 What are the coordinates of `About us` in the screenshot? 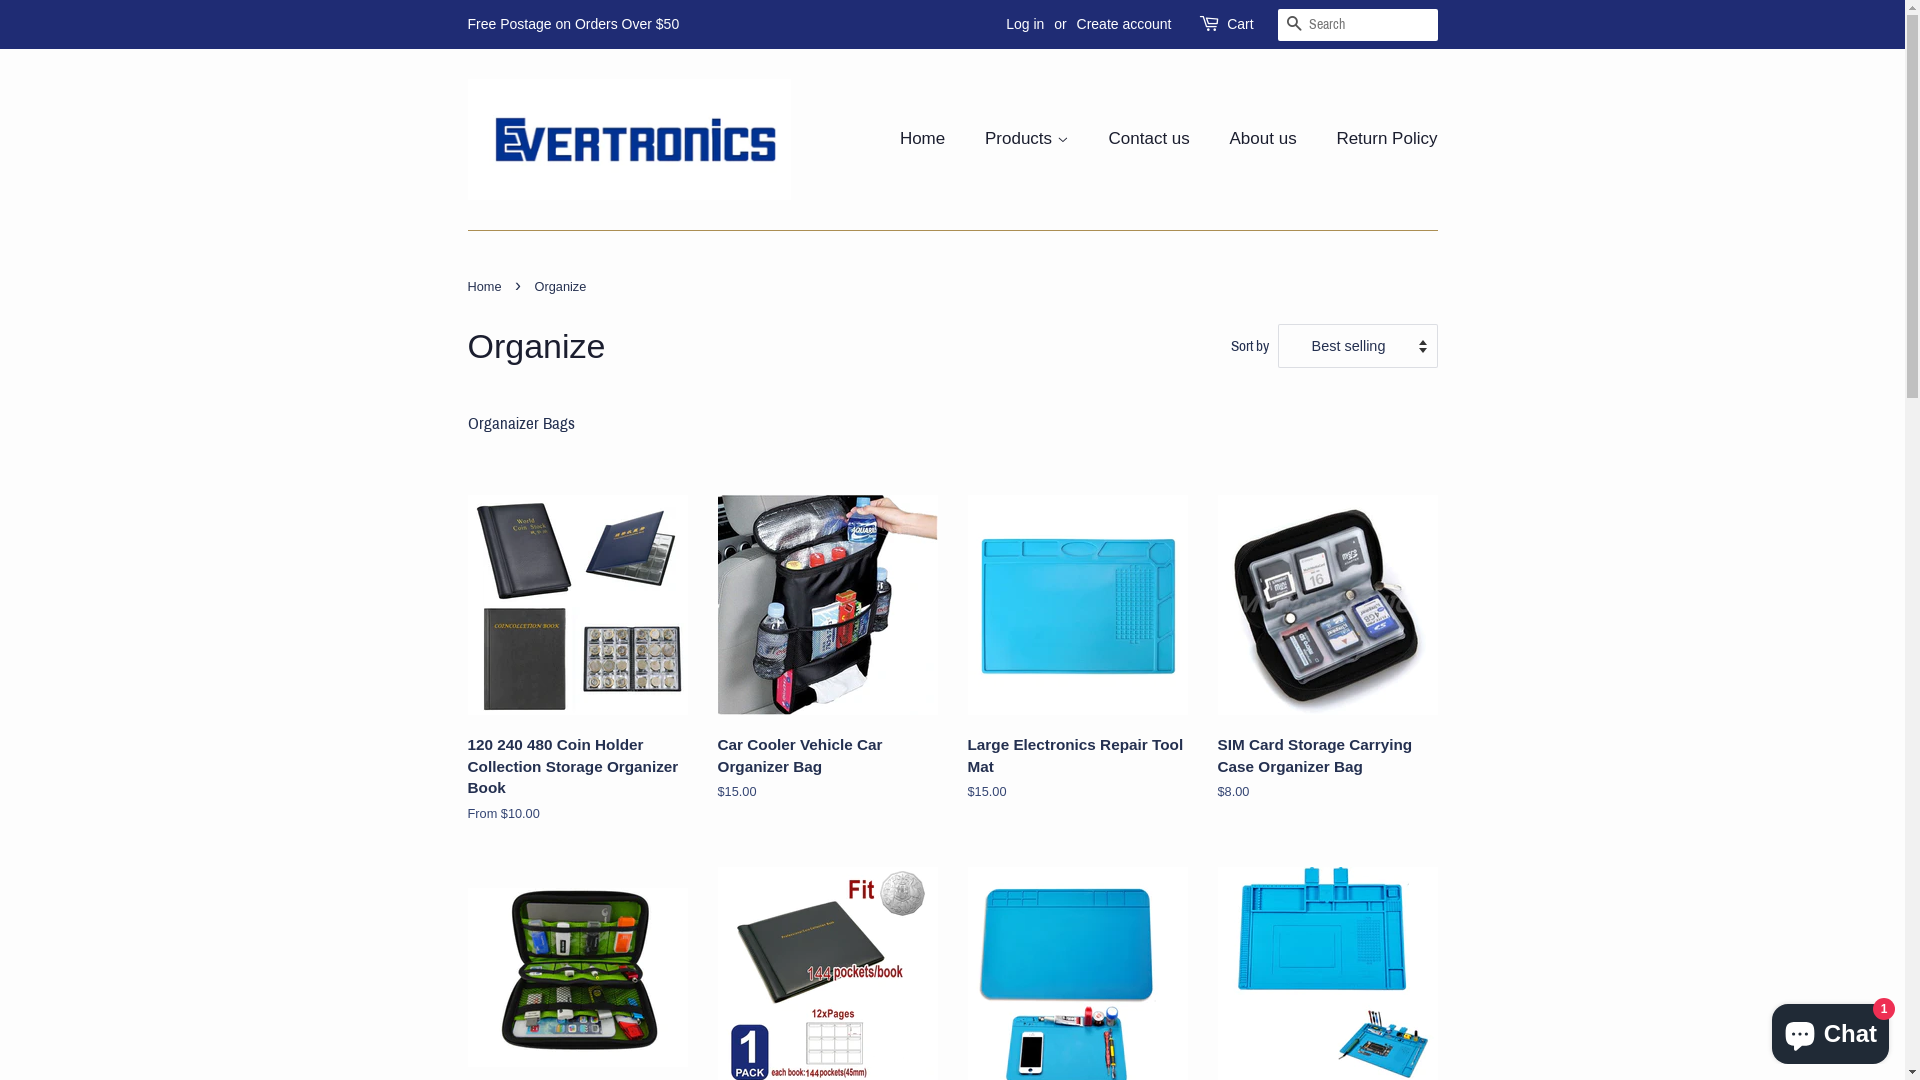 It's located at (1266, 140).